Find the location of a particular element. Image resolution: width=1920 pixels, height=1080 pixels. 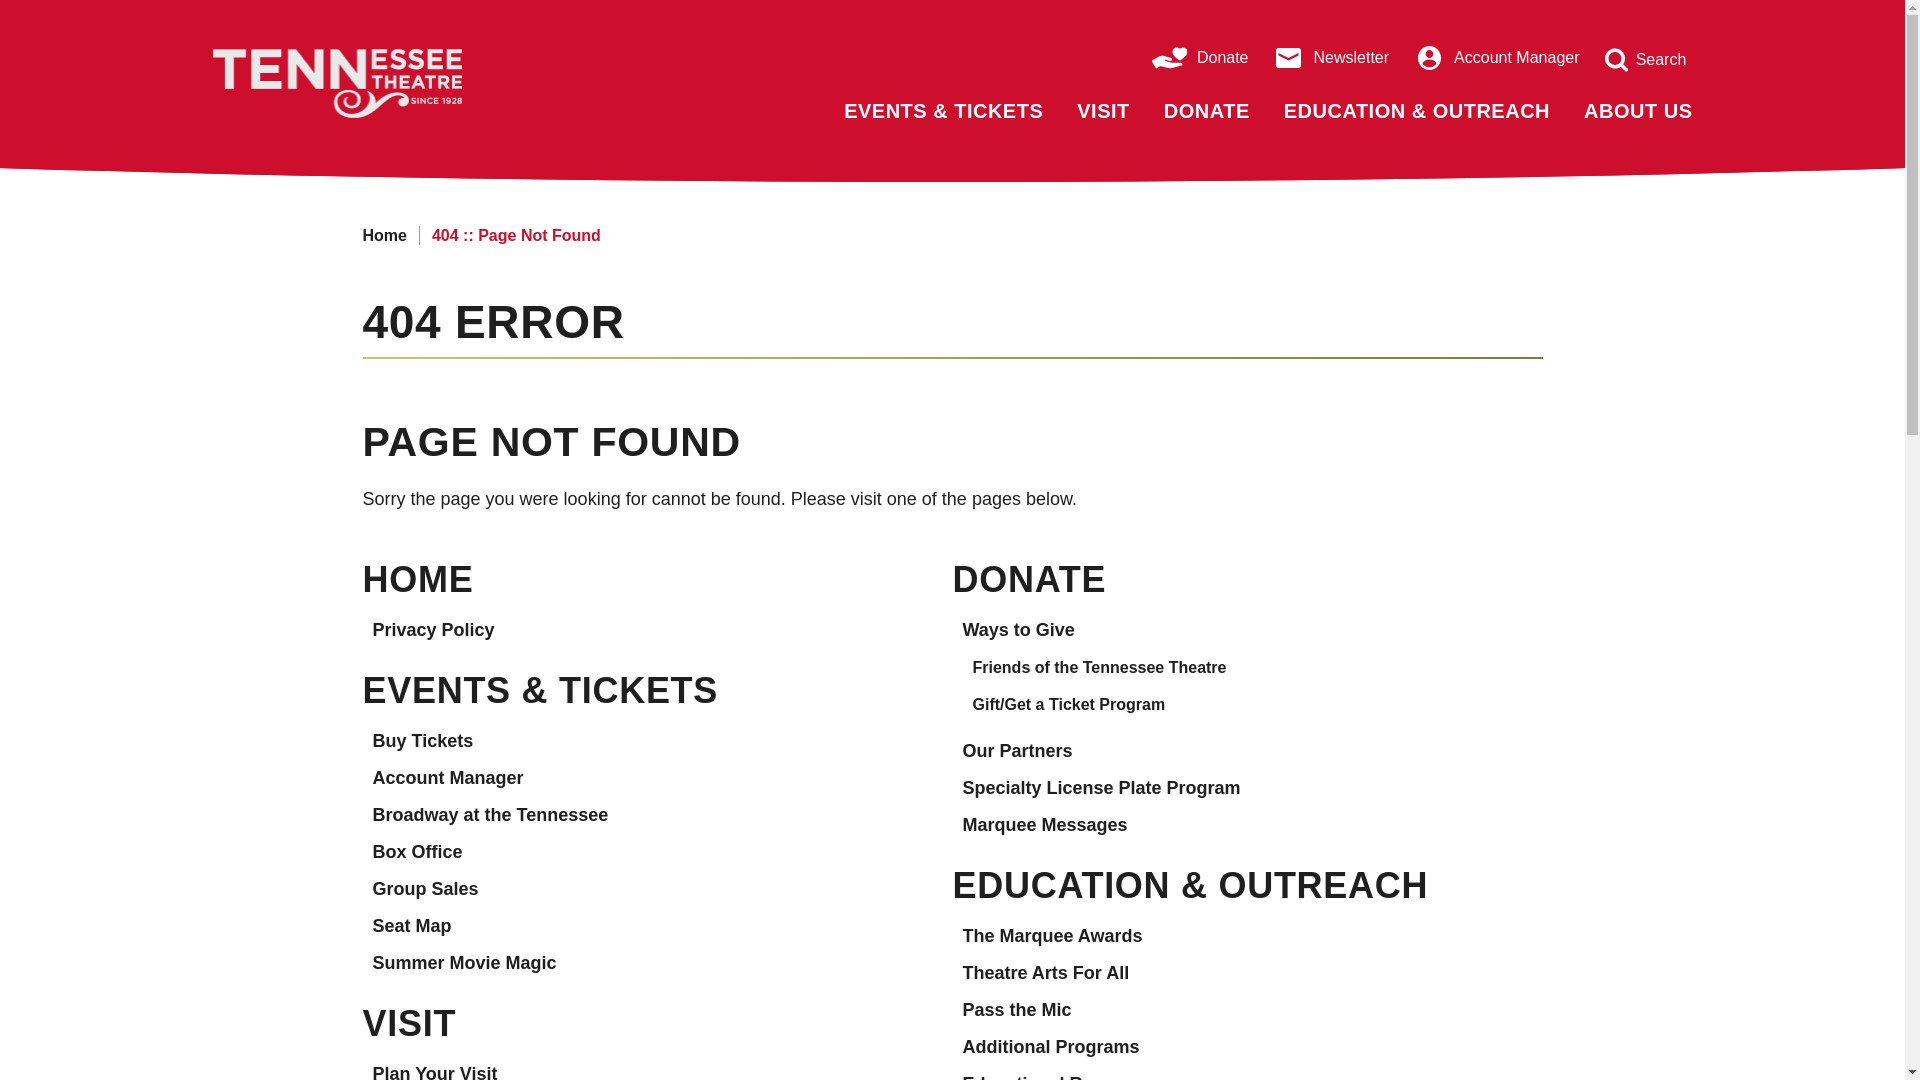

Account Manager is located at coordinates (1496, 58).